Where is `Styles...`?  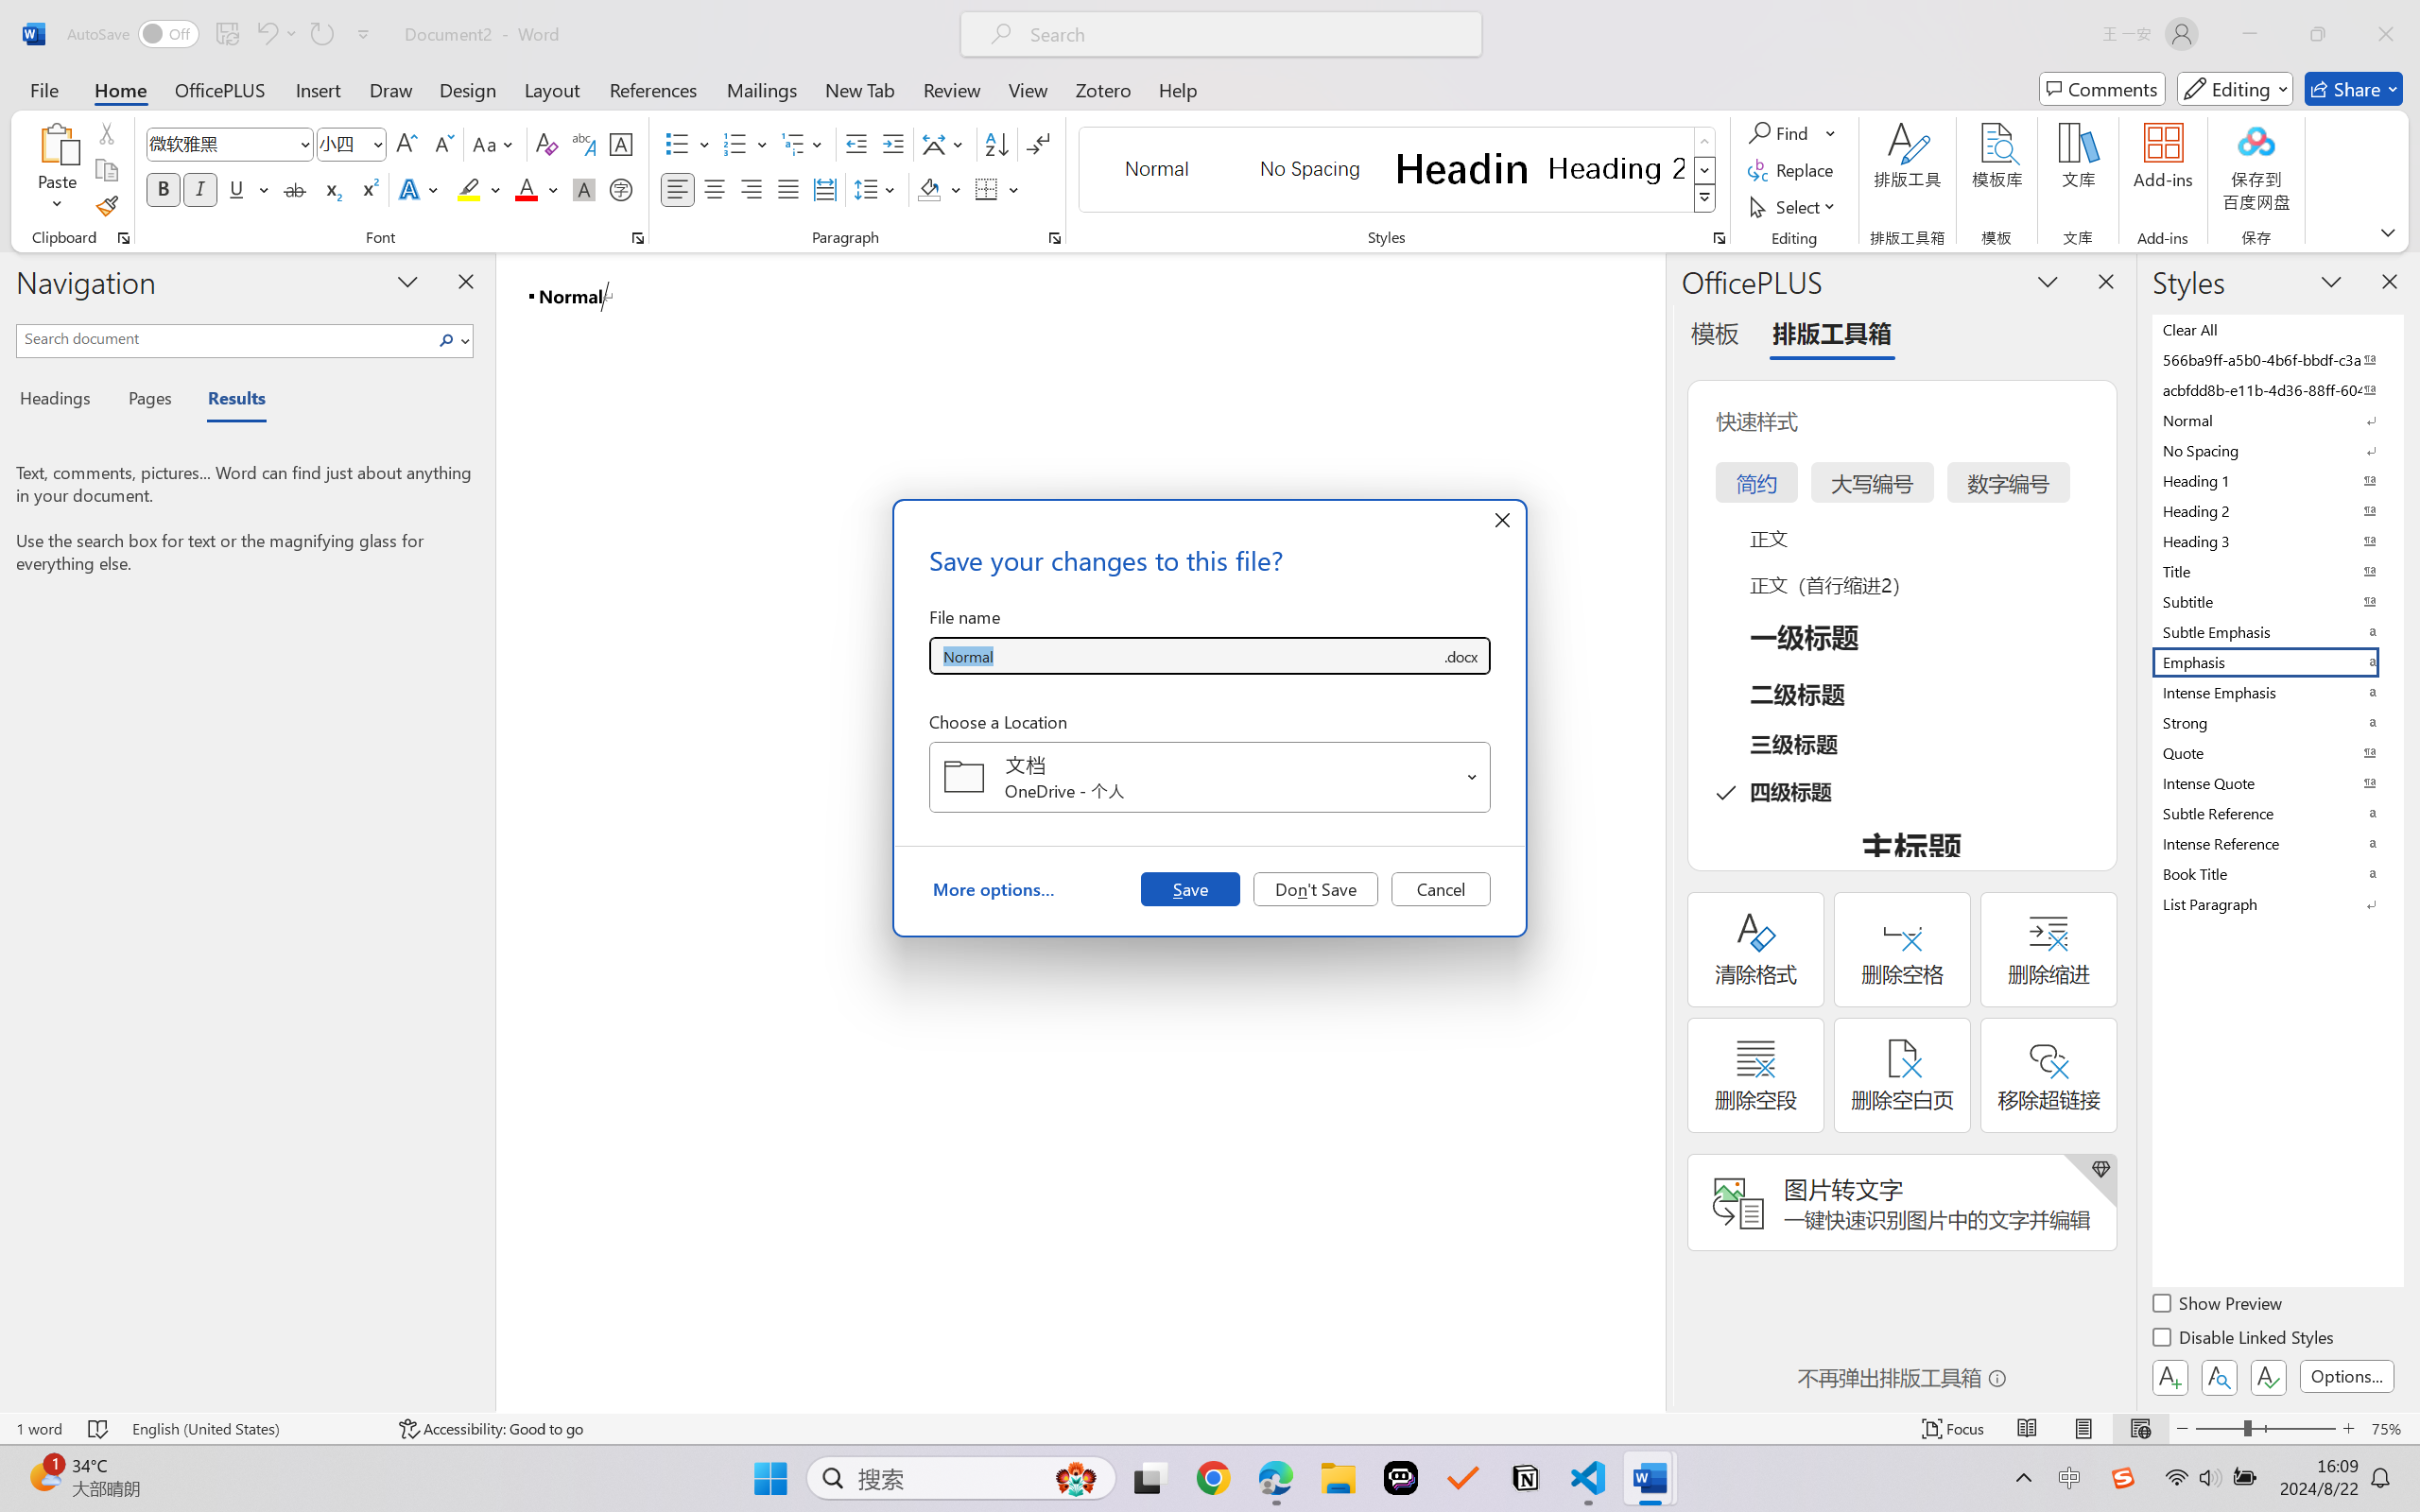 Styles... is located at coordinates (1719, 238).